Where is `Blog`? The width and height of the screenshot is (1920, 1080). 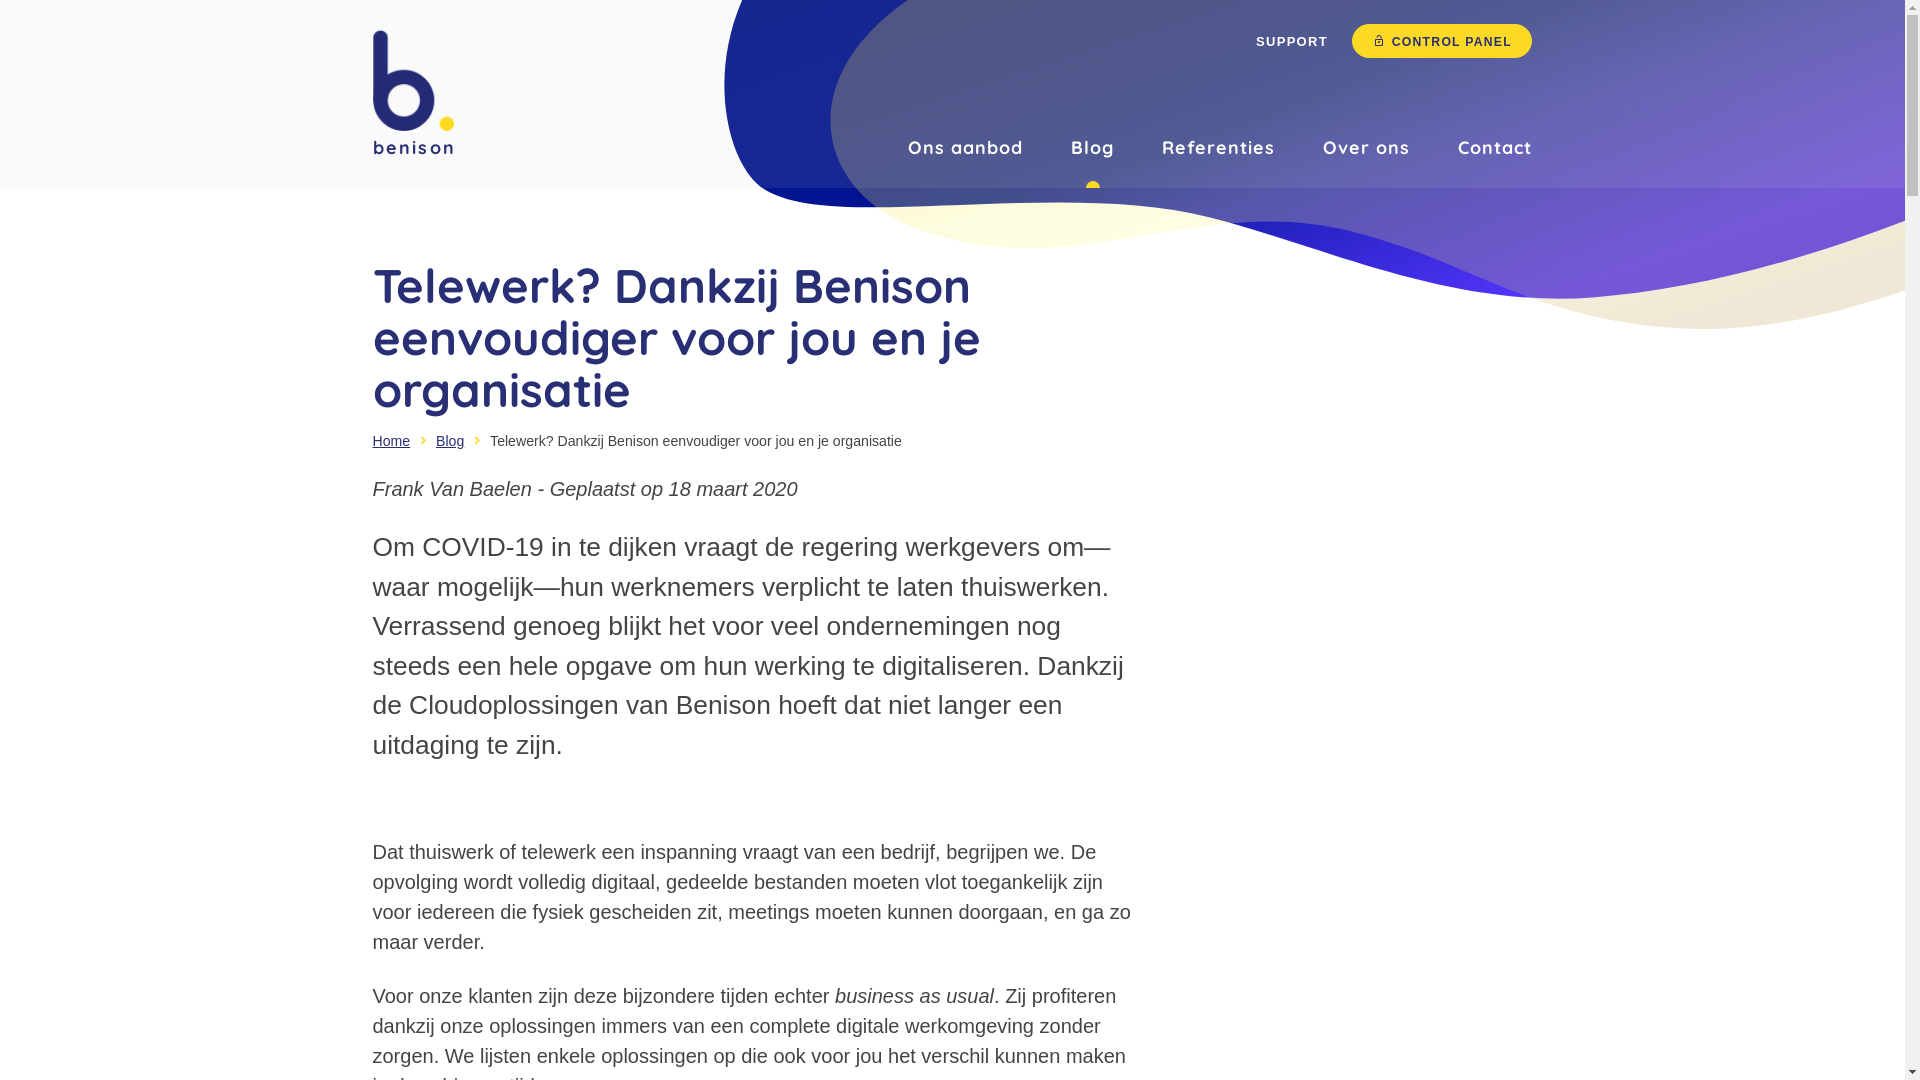 Blog is located at coordinates (1092, 148).